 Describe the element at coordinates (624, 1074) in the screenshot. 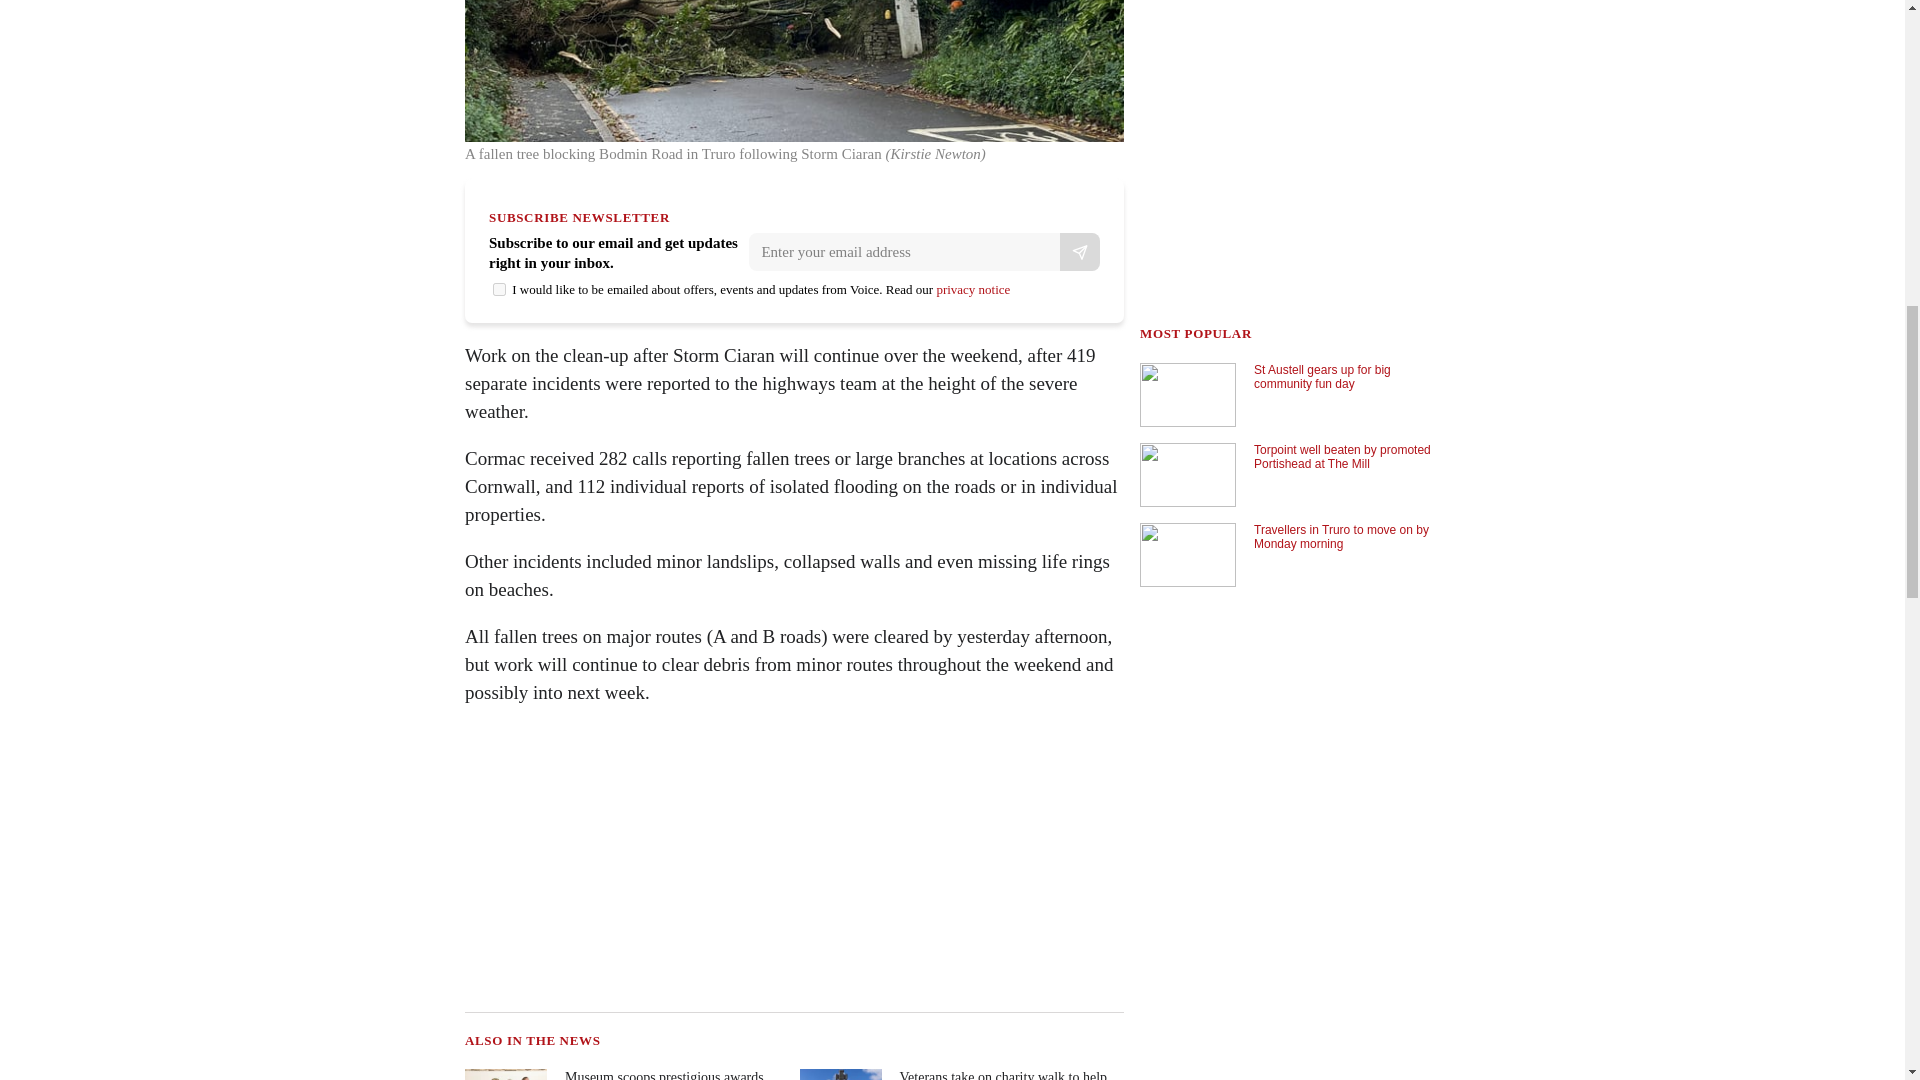

I see `Museum scoops prestigious awards` at that location.